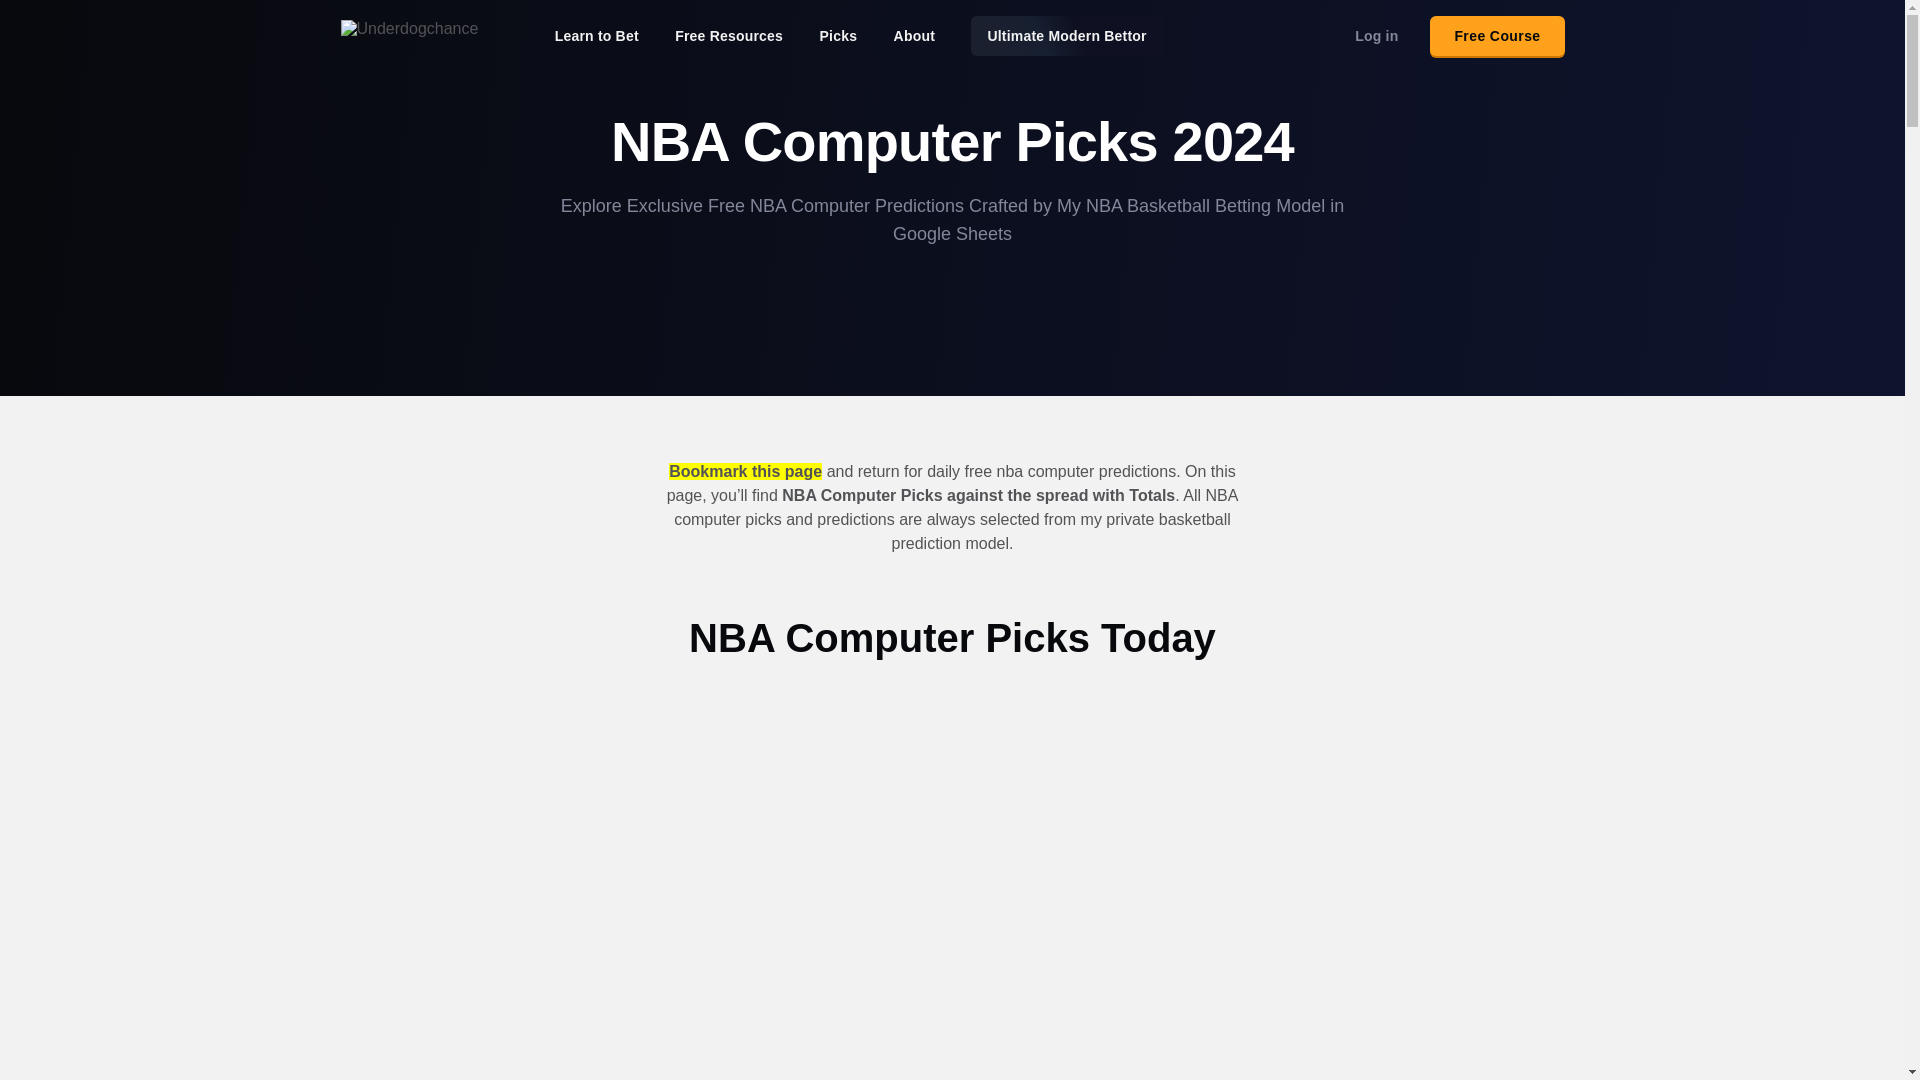  Describe the element at coordinates (729, 36) in the screenshot. I see `Free Resources` at that location.